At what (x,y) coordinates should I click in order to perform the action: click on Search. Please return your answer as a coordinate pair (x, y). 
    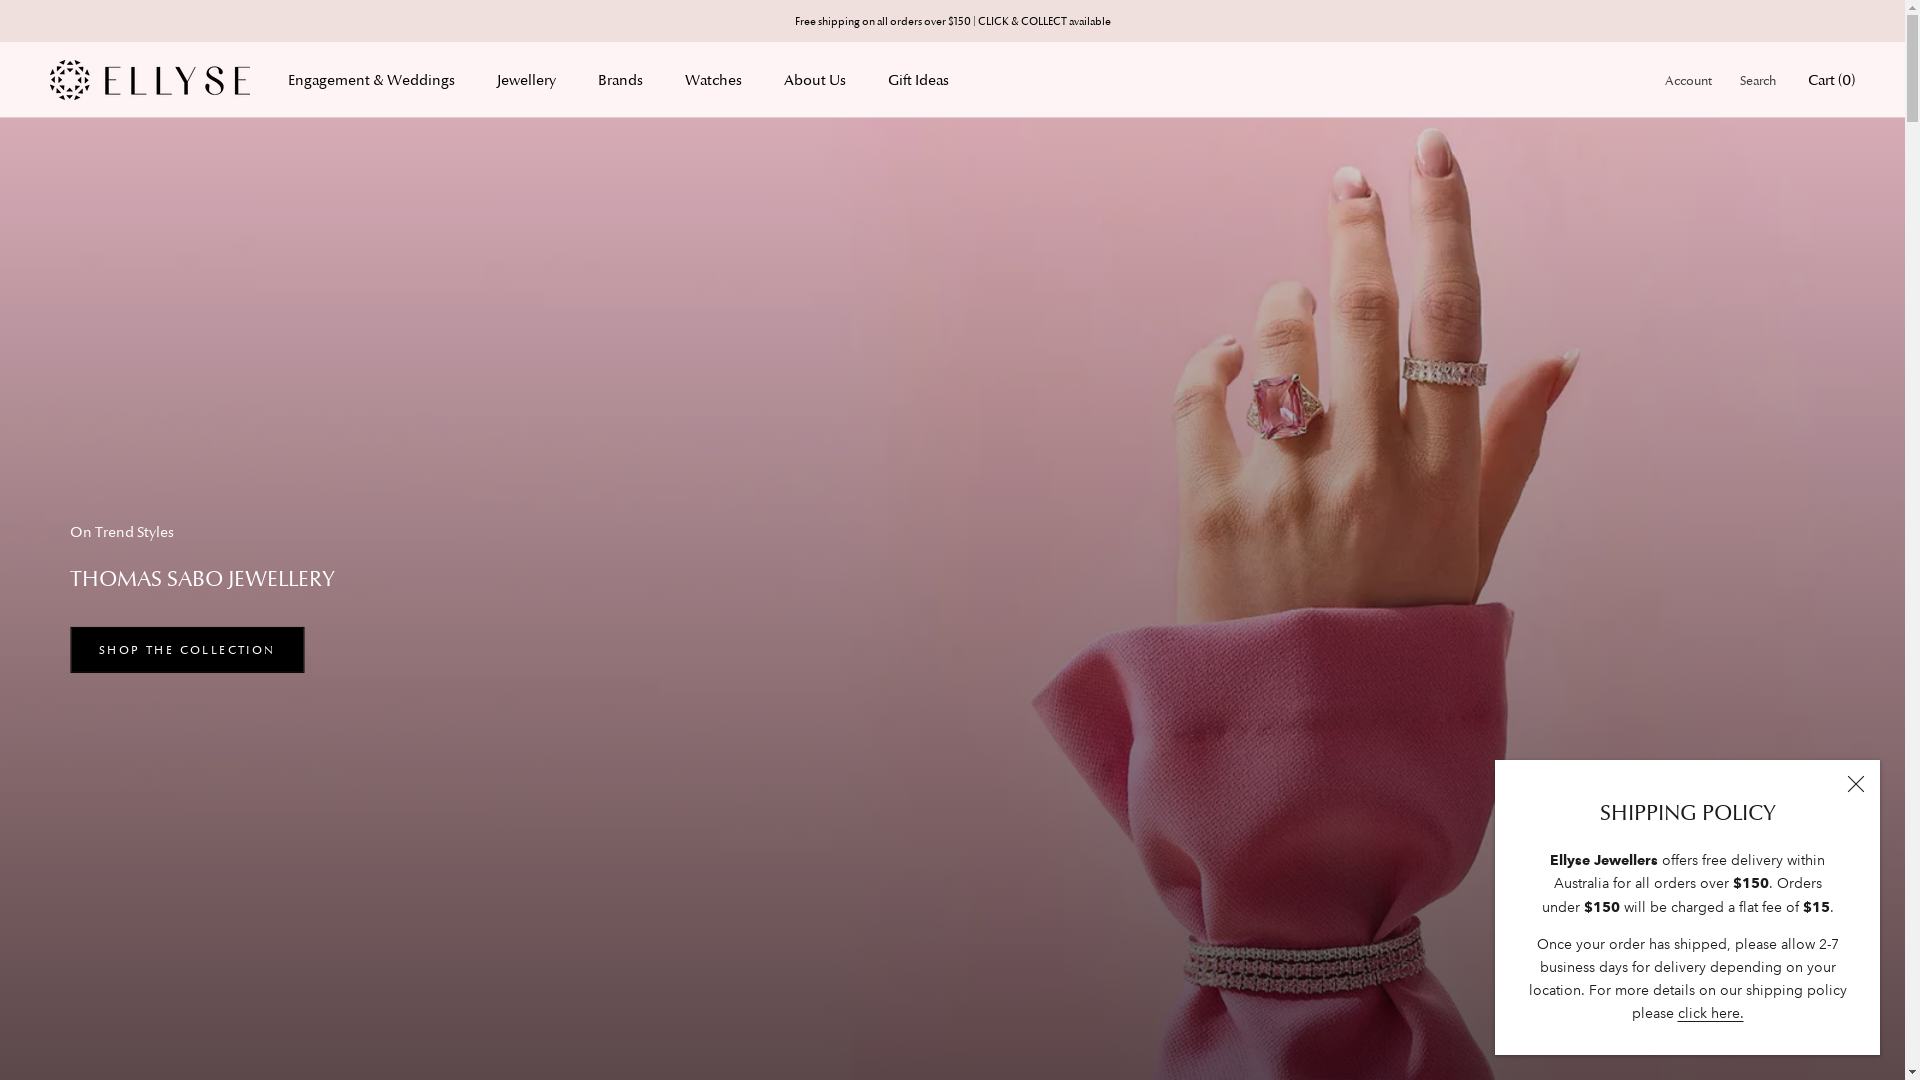
    Looking at the image, I should click on (1758, 80).